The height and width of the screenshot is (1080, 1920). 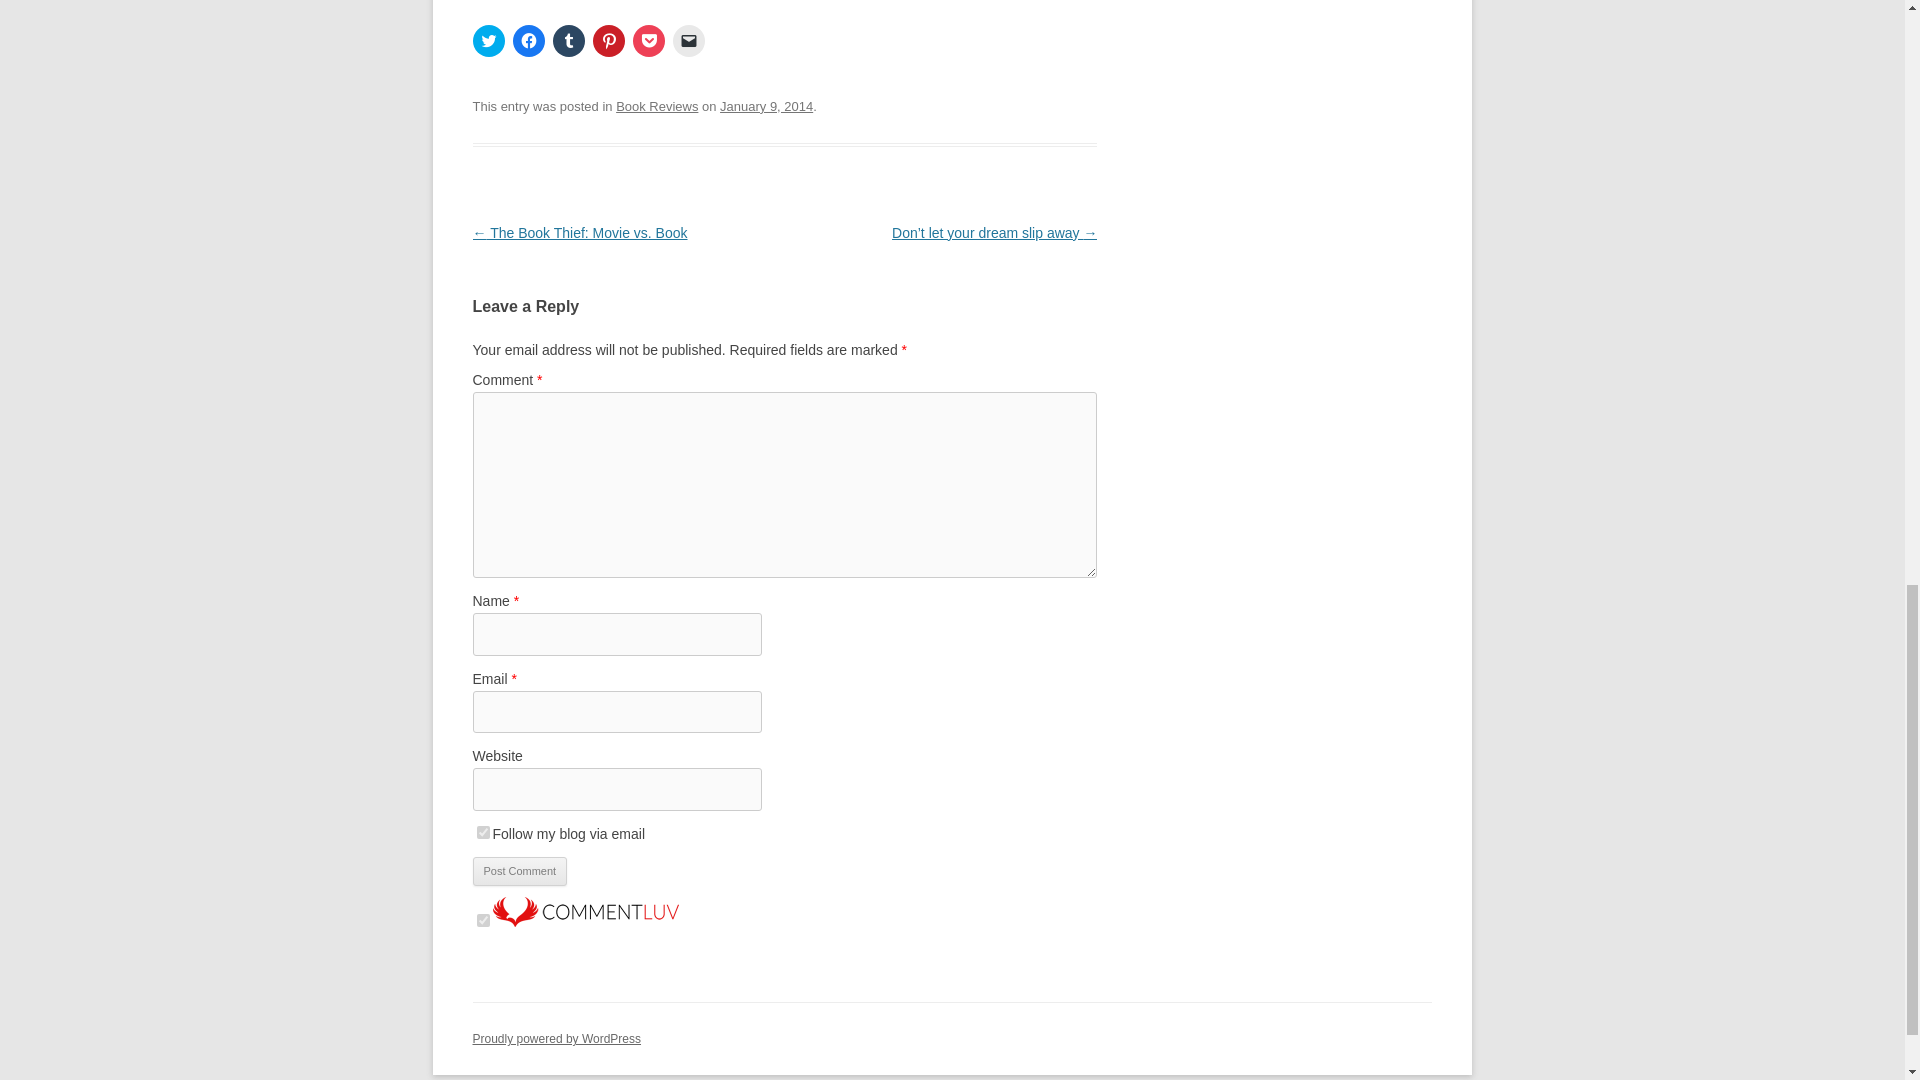 What do you see at coordinates (648, 40) in the screenshot?
I see `Click to share on Pocket` at bounding box center [648, 40].